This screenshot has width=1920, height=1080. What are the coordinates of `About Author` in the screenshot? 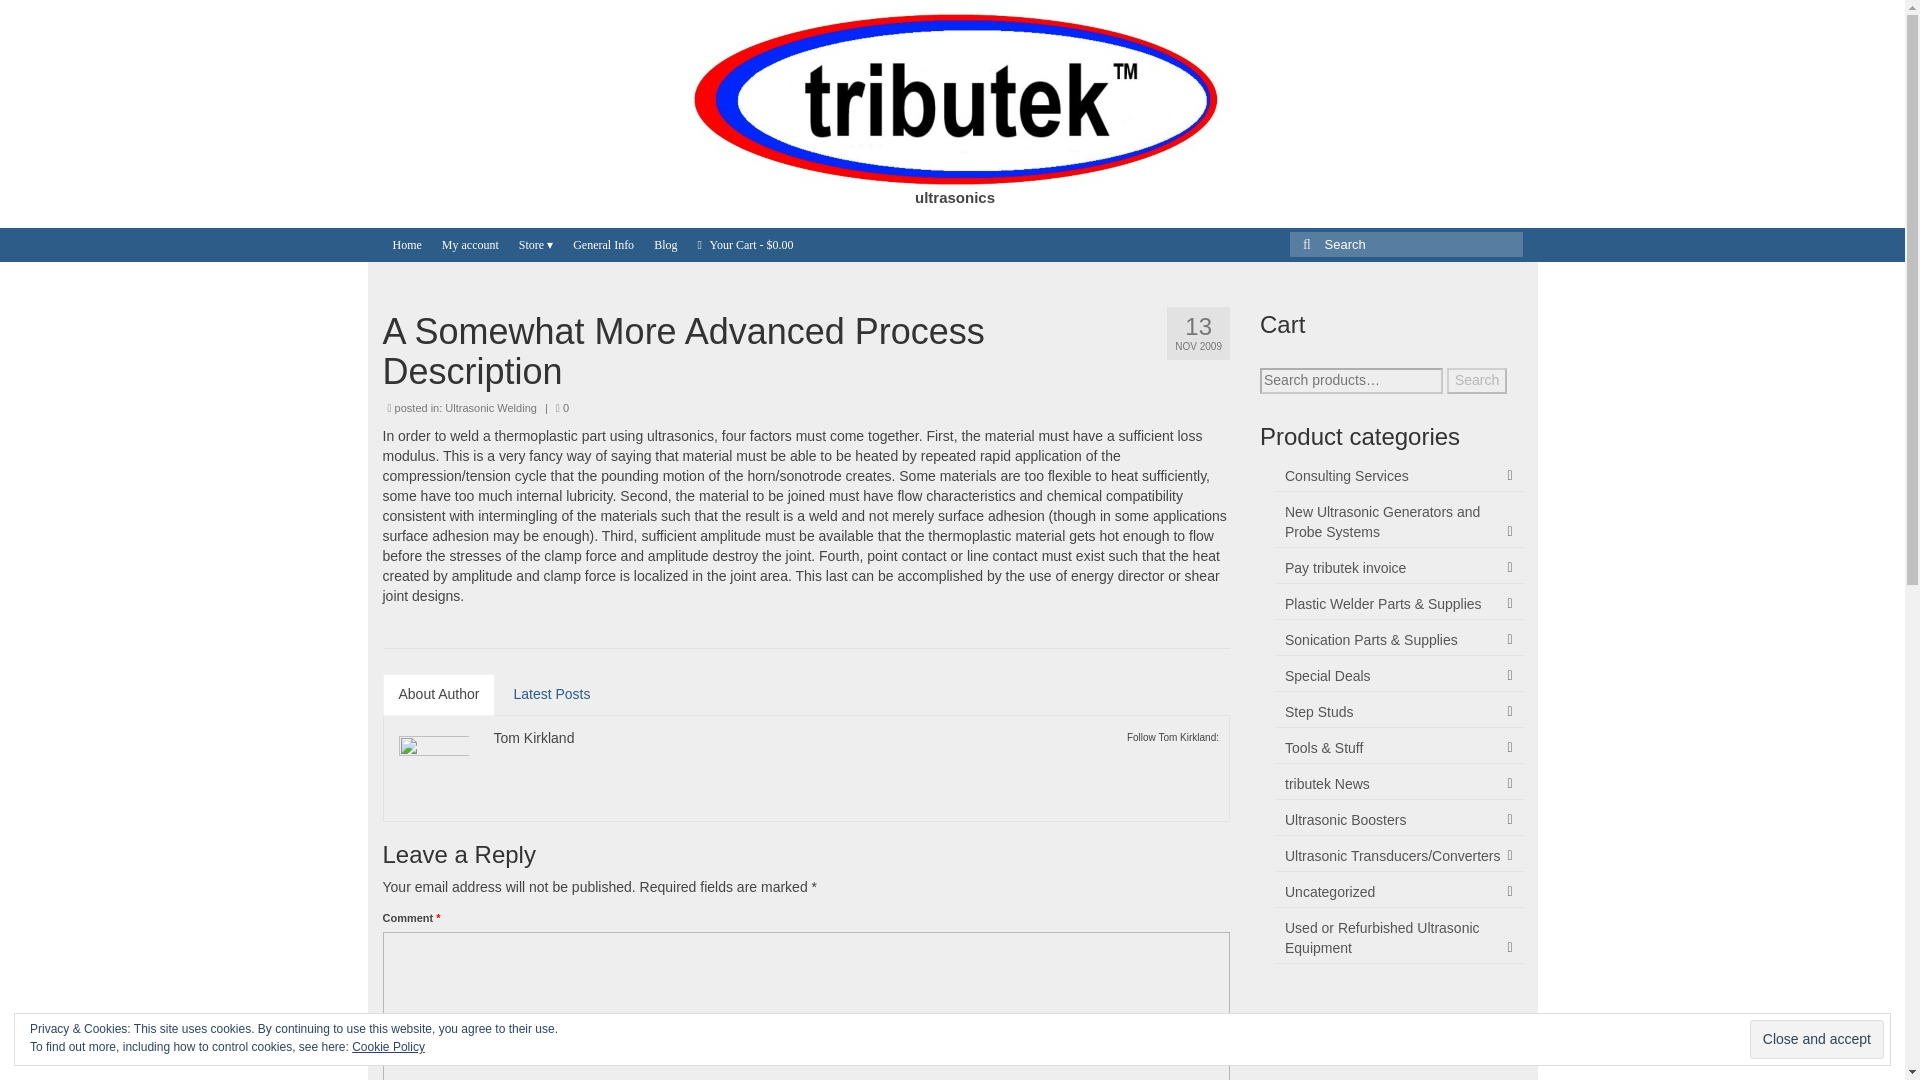 It's located at (438, 694).